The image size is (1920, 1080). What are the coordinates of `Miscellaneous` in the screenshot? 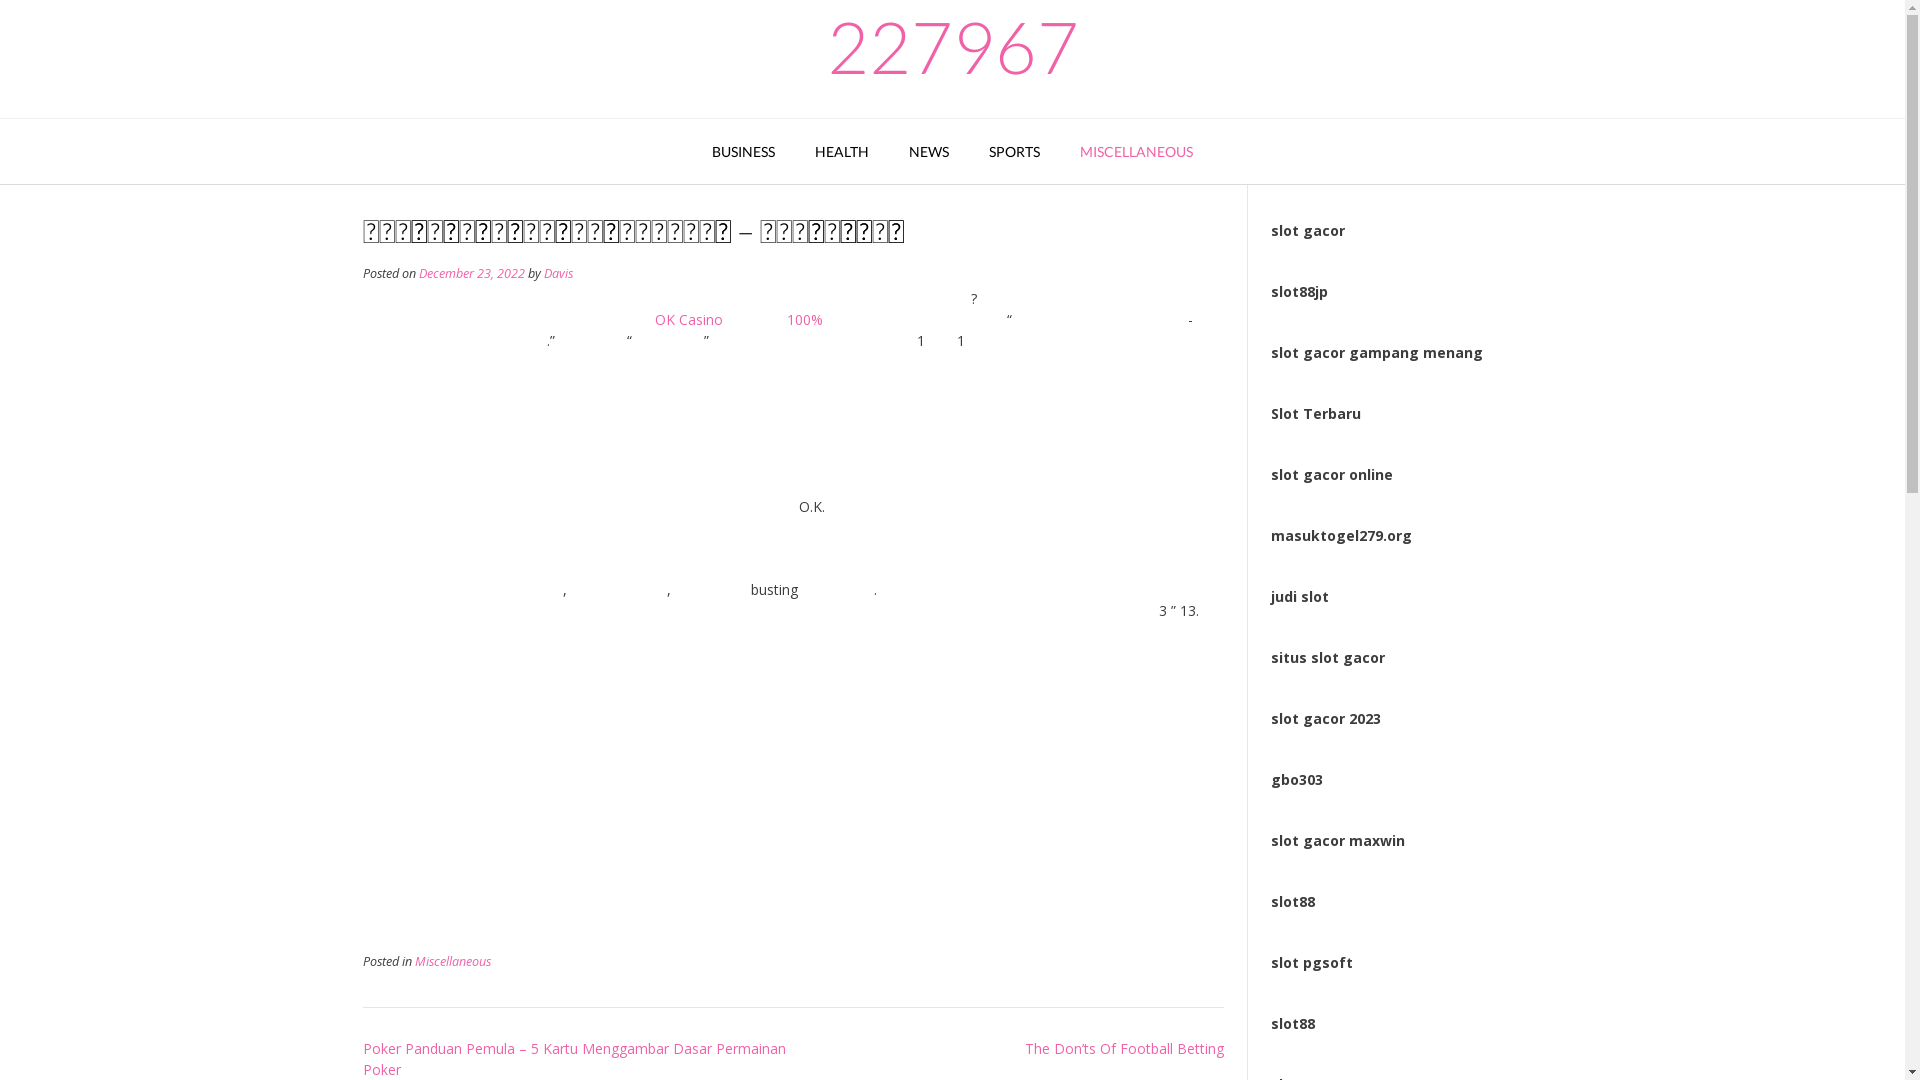 It's located at (452, 962).